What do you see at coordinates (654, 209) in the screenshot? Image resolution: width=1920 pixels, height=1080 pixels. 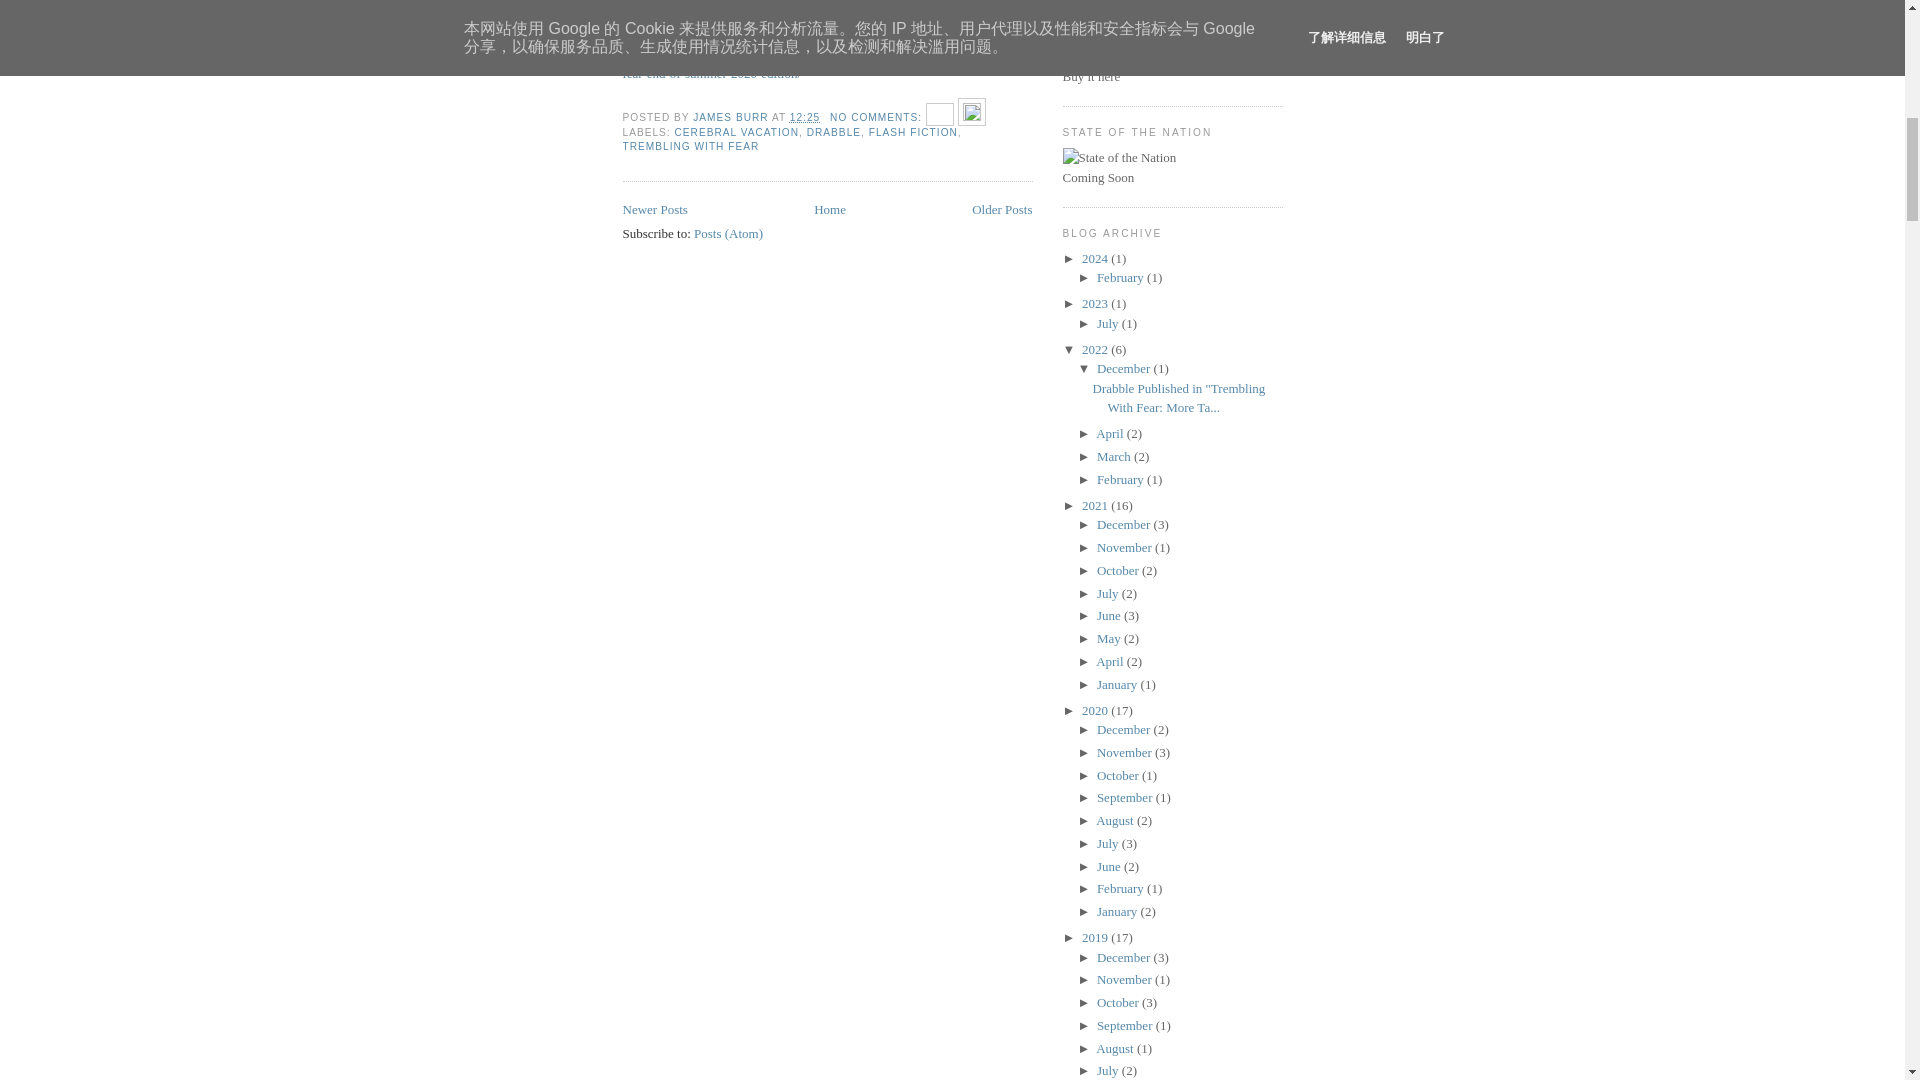 I see `Newer Posts` at bounding box center [654, 209].